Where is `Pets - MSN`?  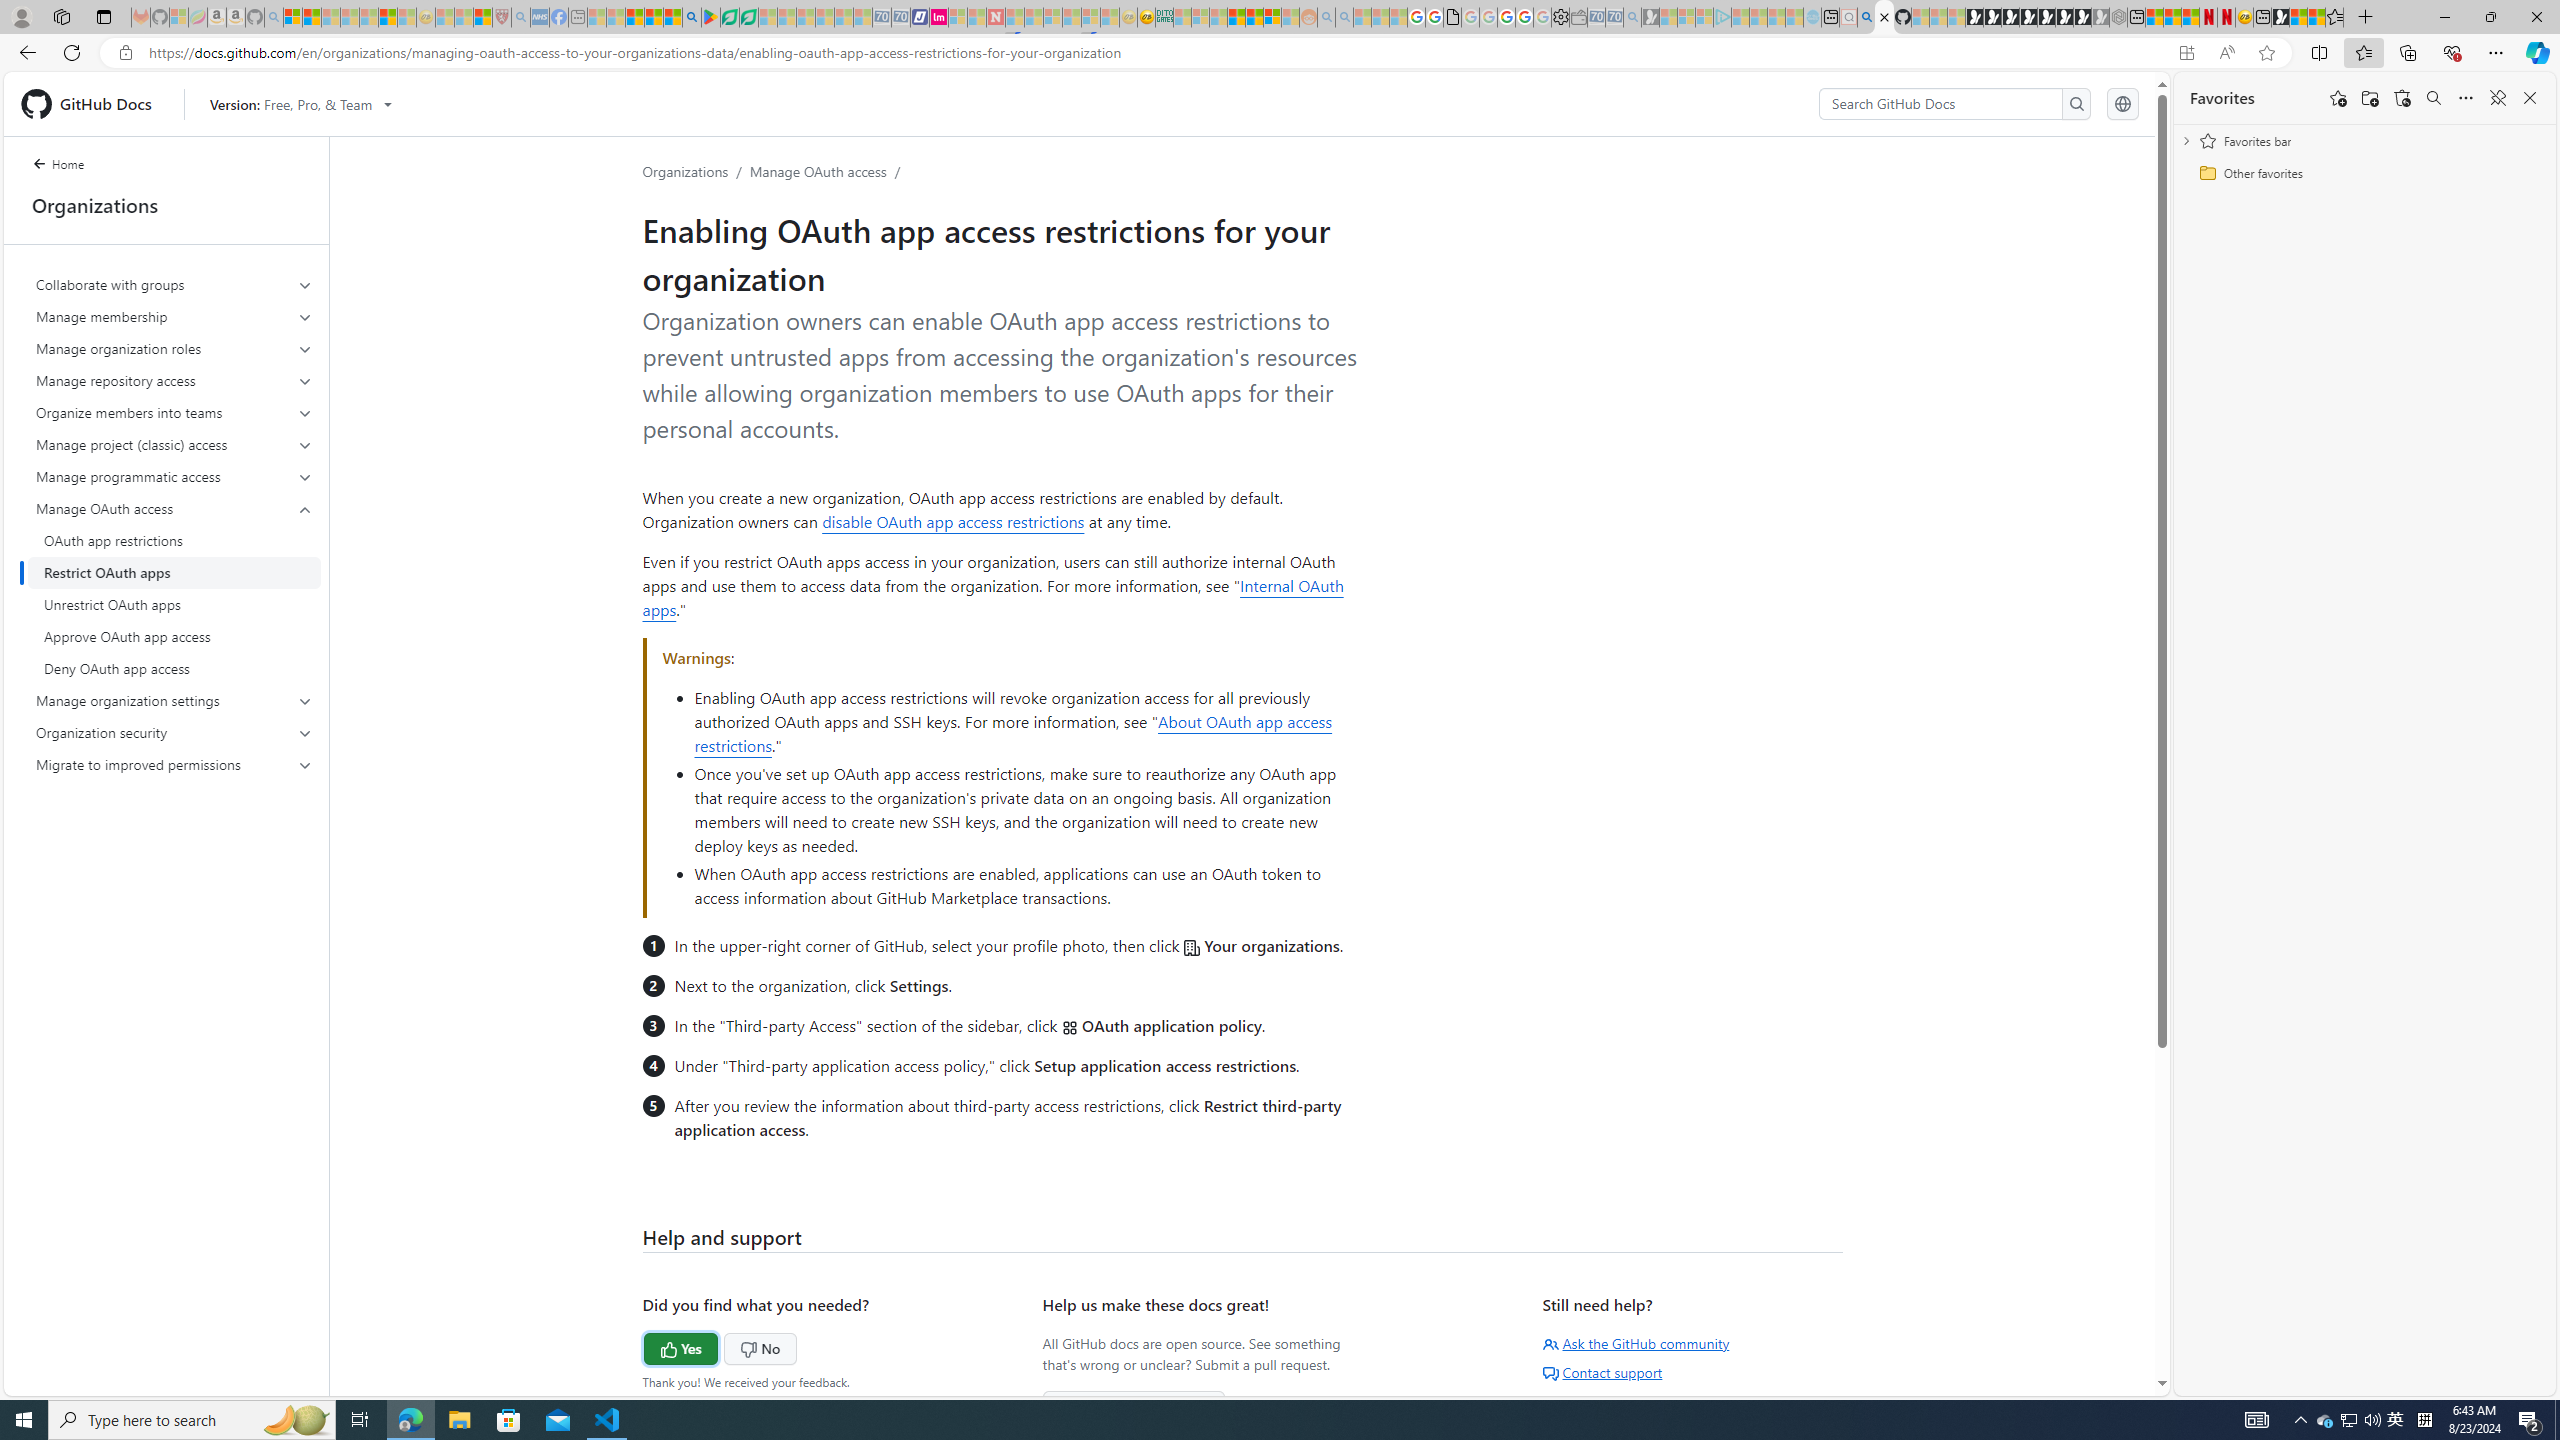 Pets - MSN is located at coordinates (652, 17).